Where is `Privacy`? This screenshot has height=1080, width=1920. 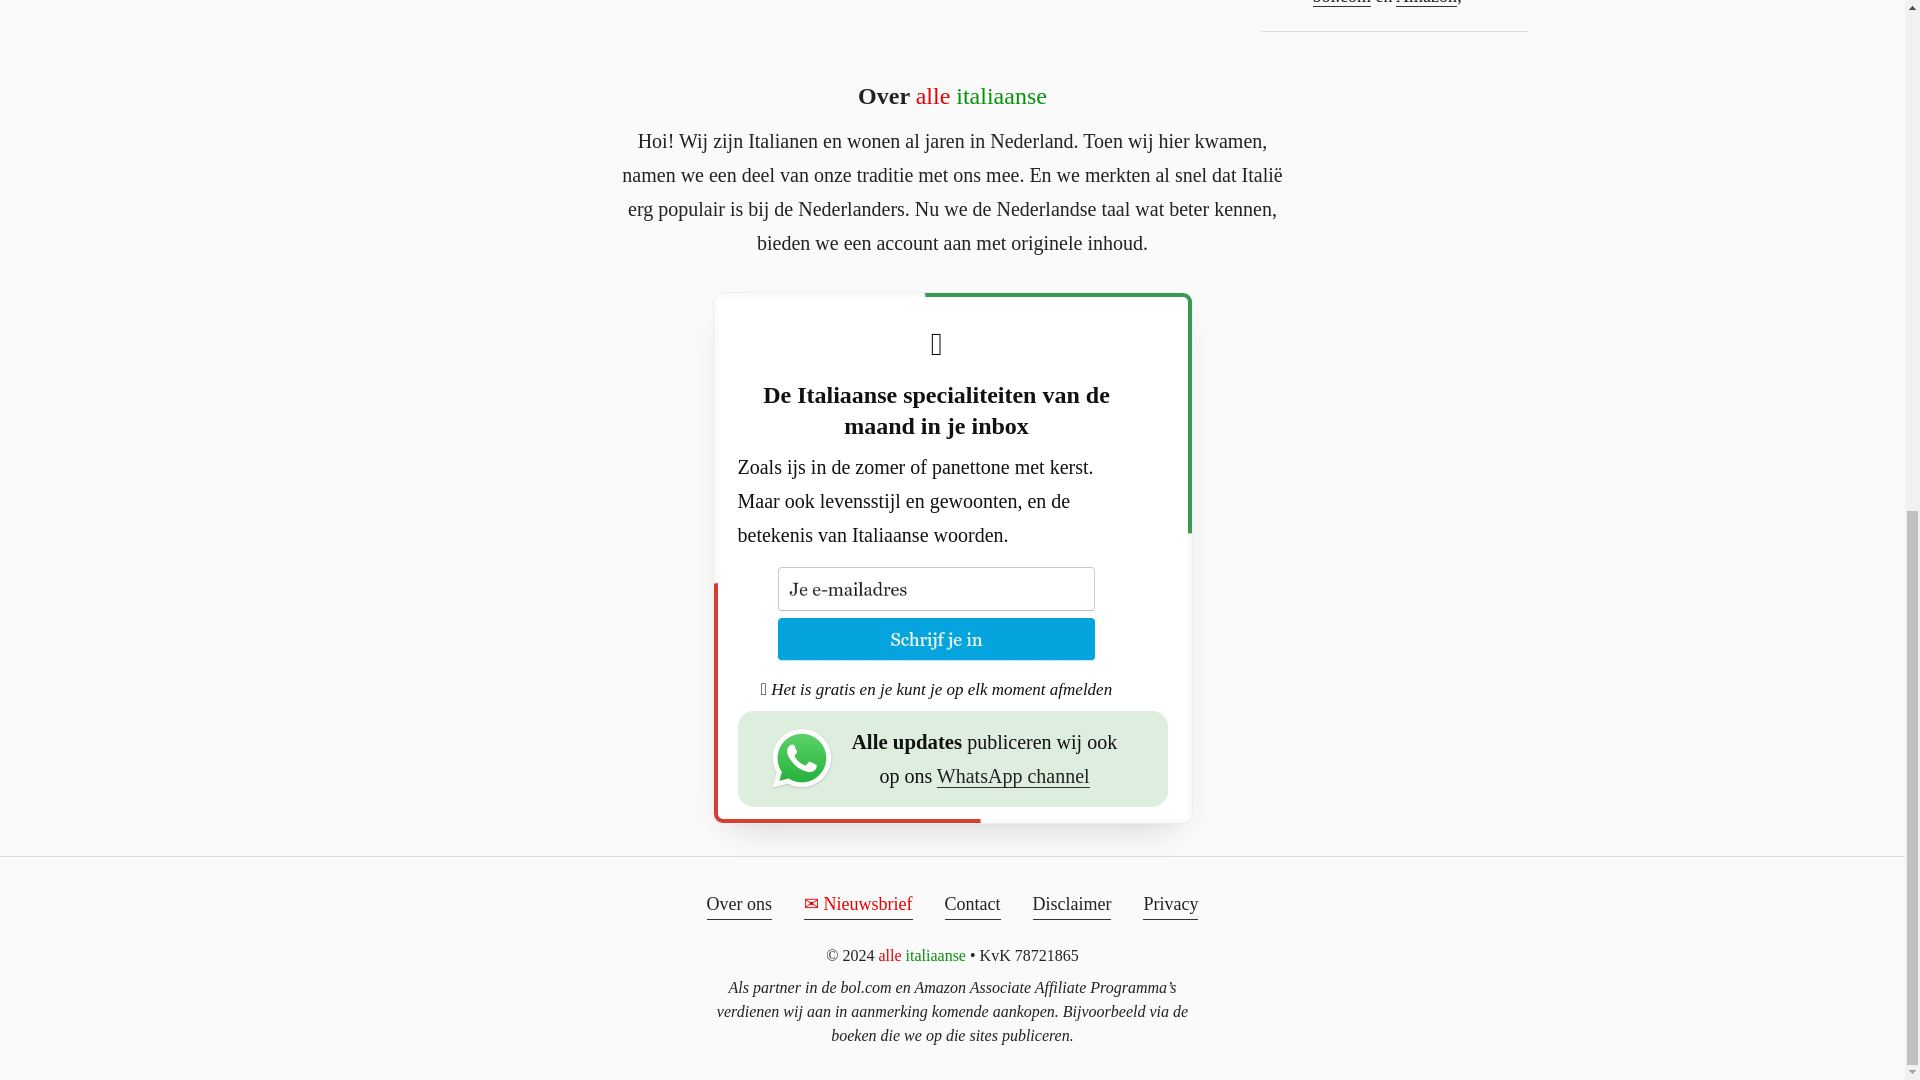 Privacy is located at coordinates (1170, 904).